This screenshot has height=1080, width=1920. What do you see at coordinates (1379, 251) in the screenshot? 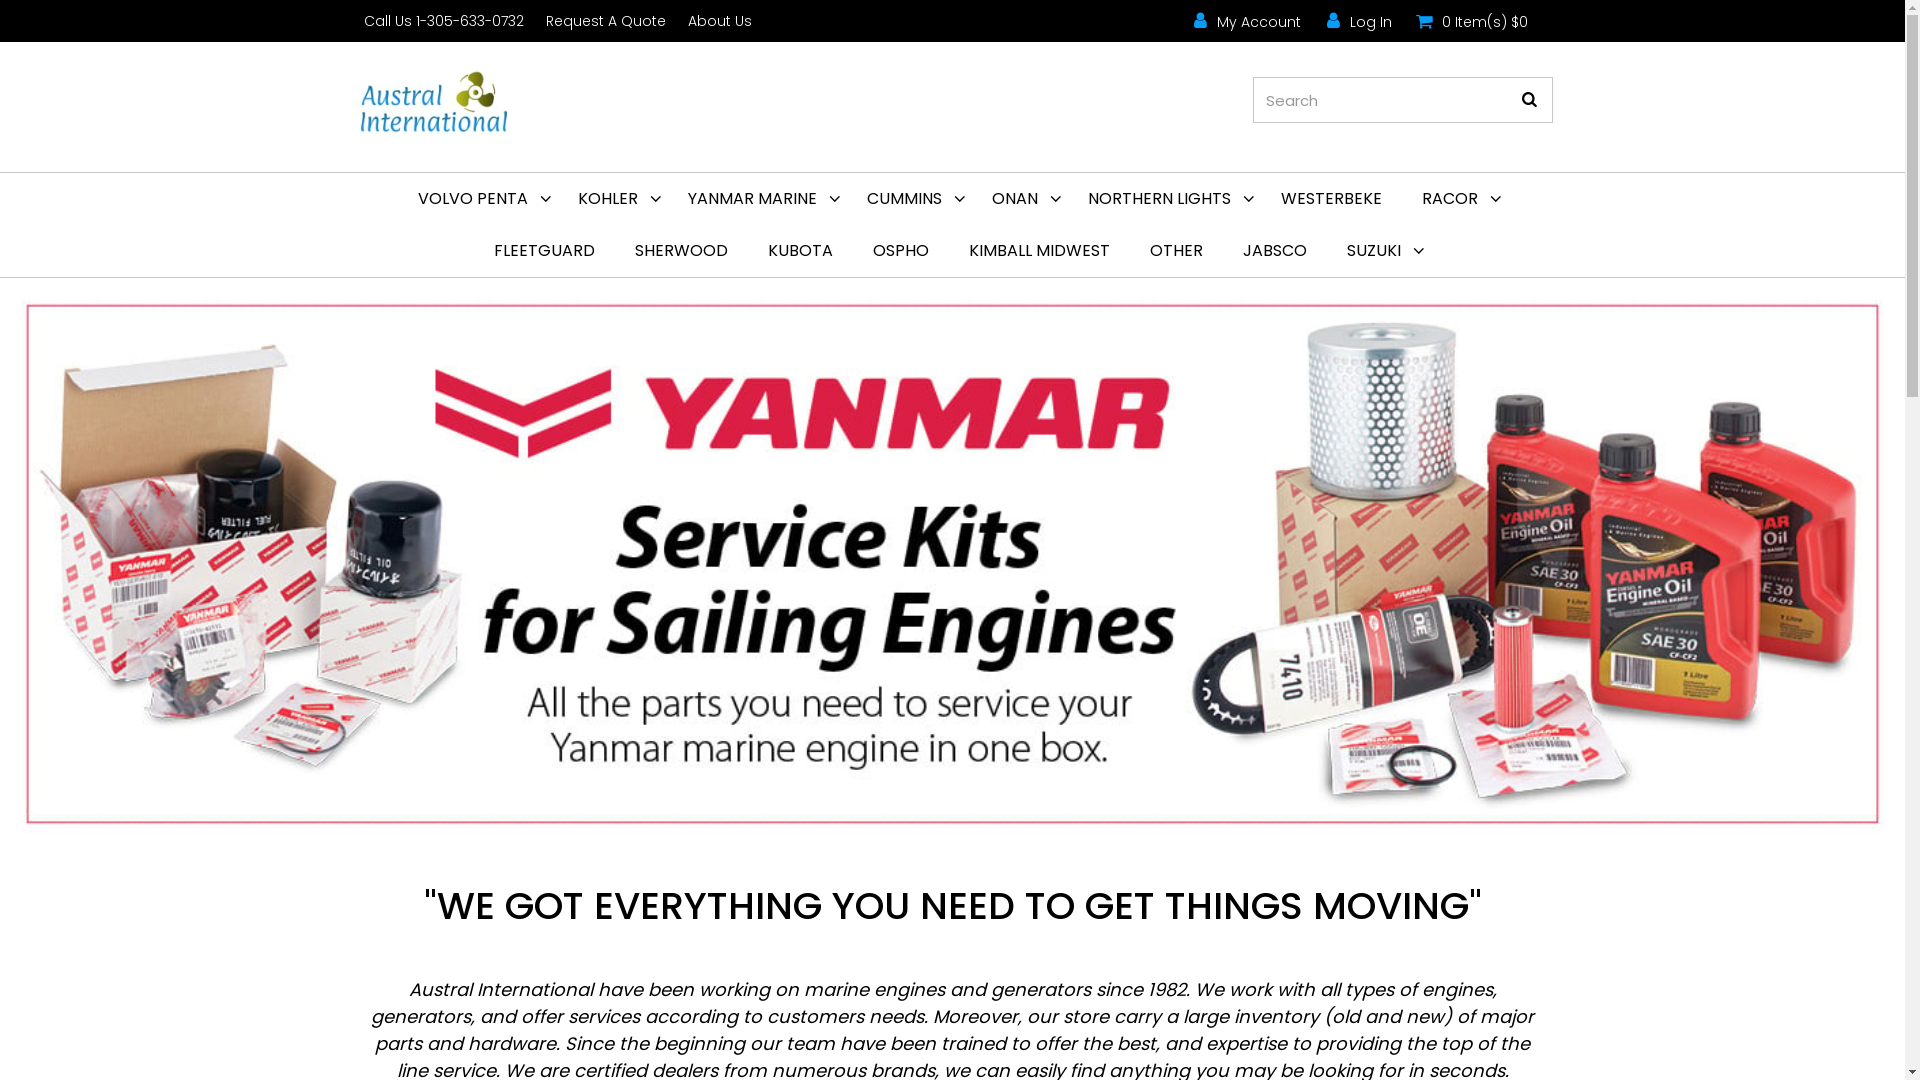
I see `SUZUKI` at bounding box center [1379, 251].